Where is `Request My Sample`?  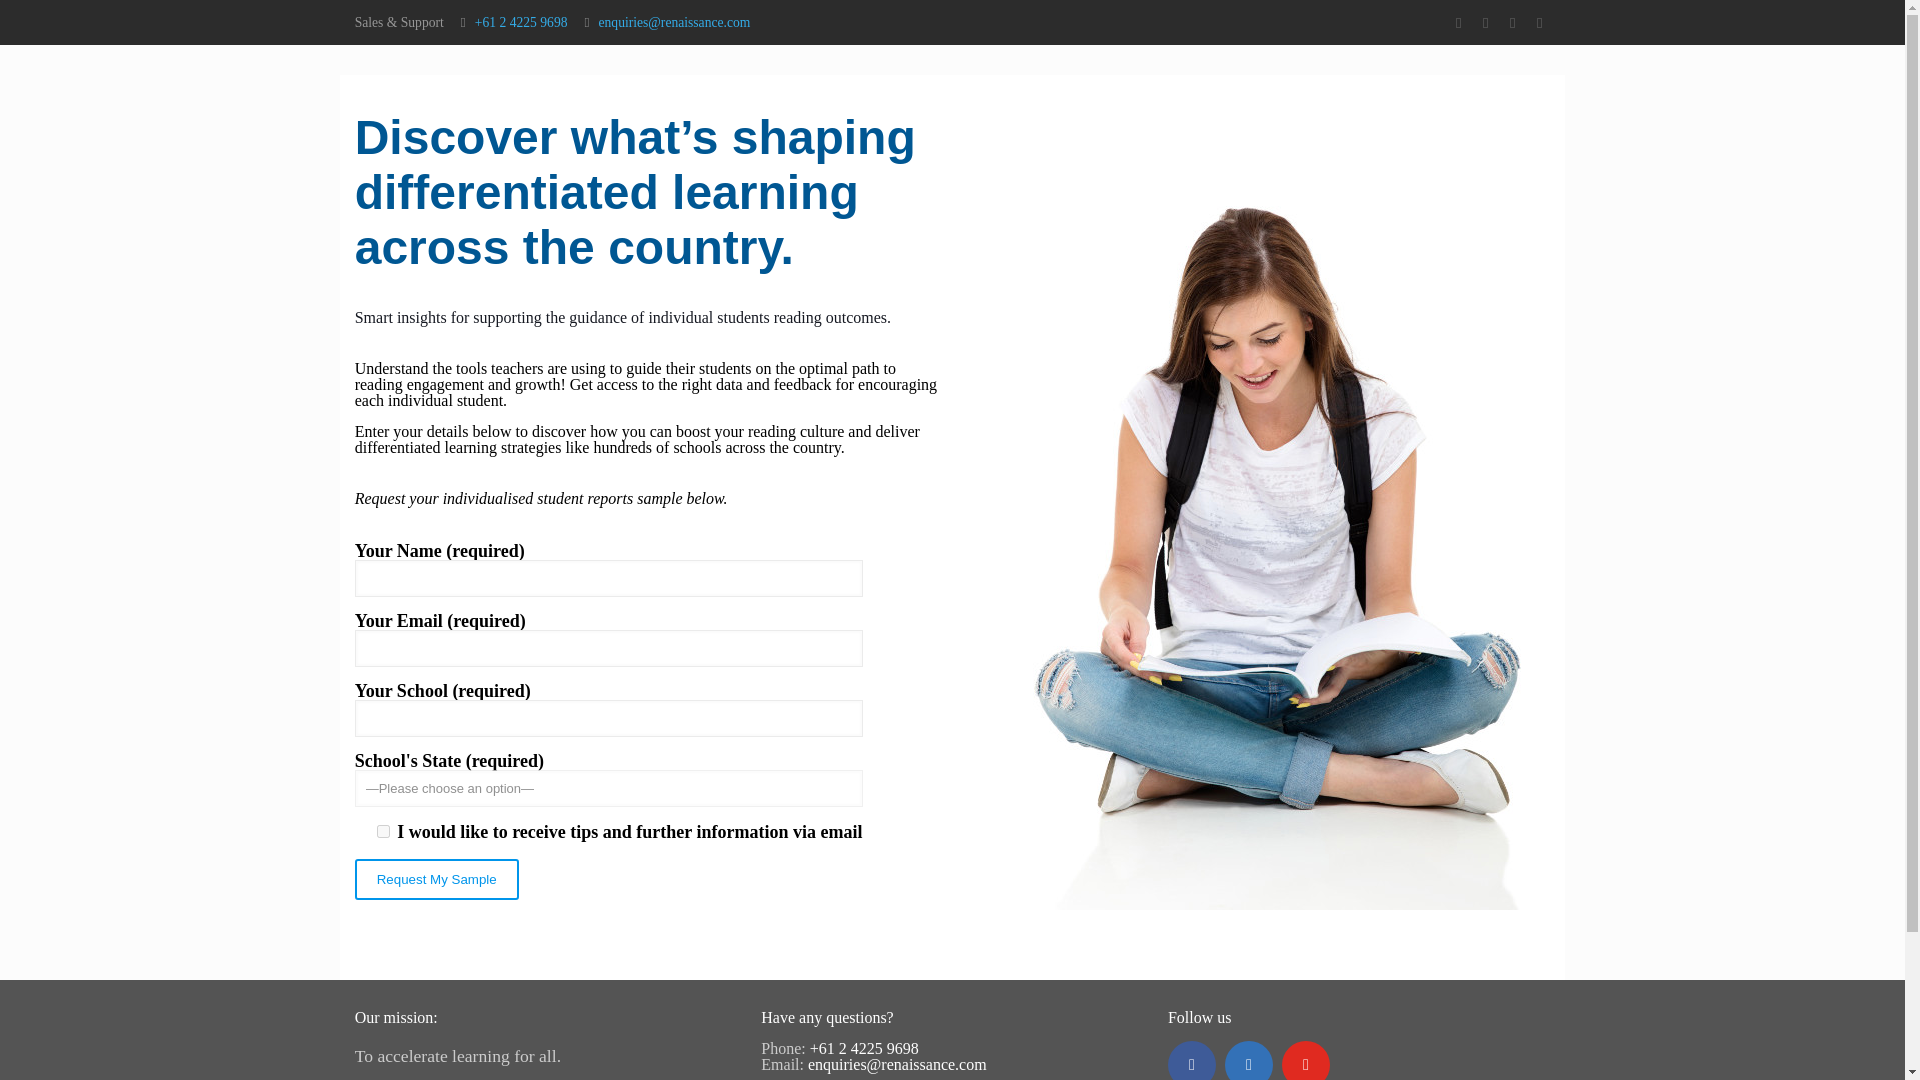 Request My Sample is located at coordinates (436, 878).